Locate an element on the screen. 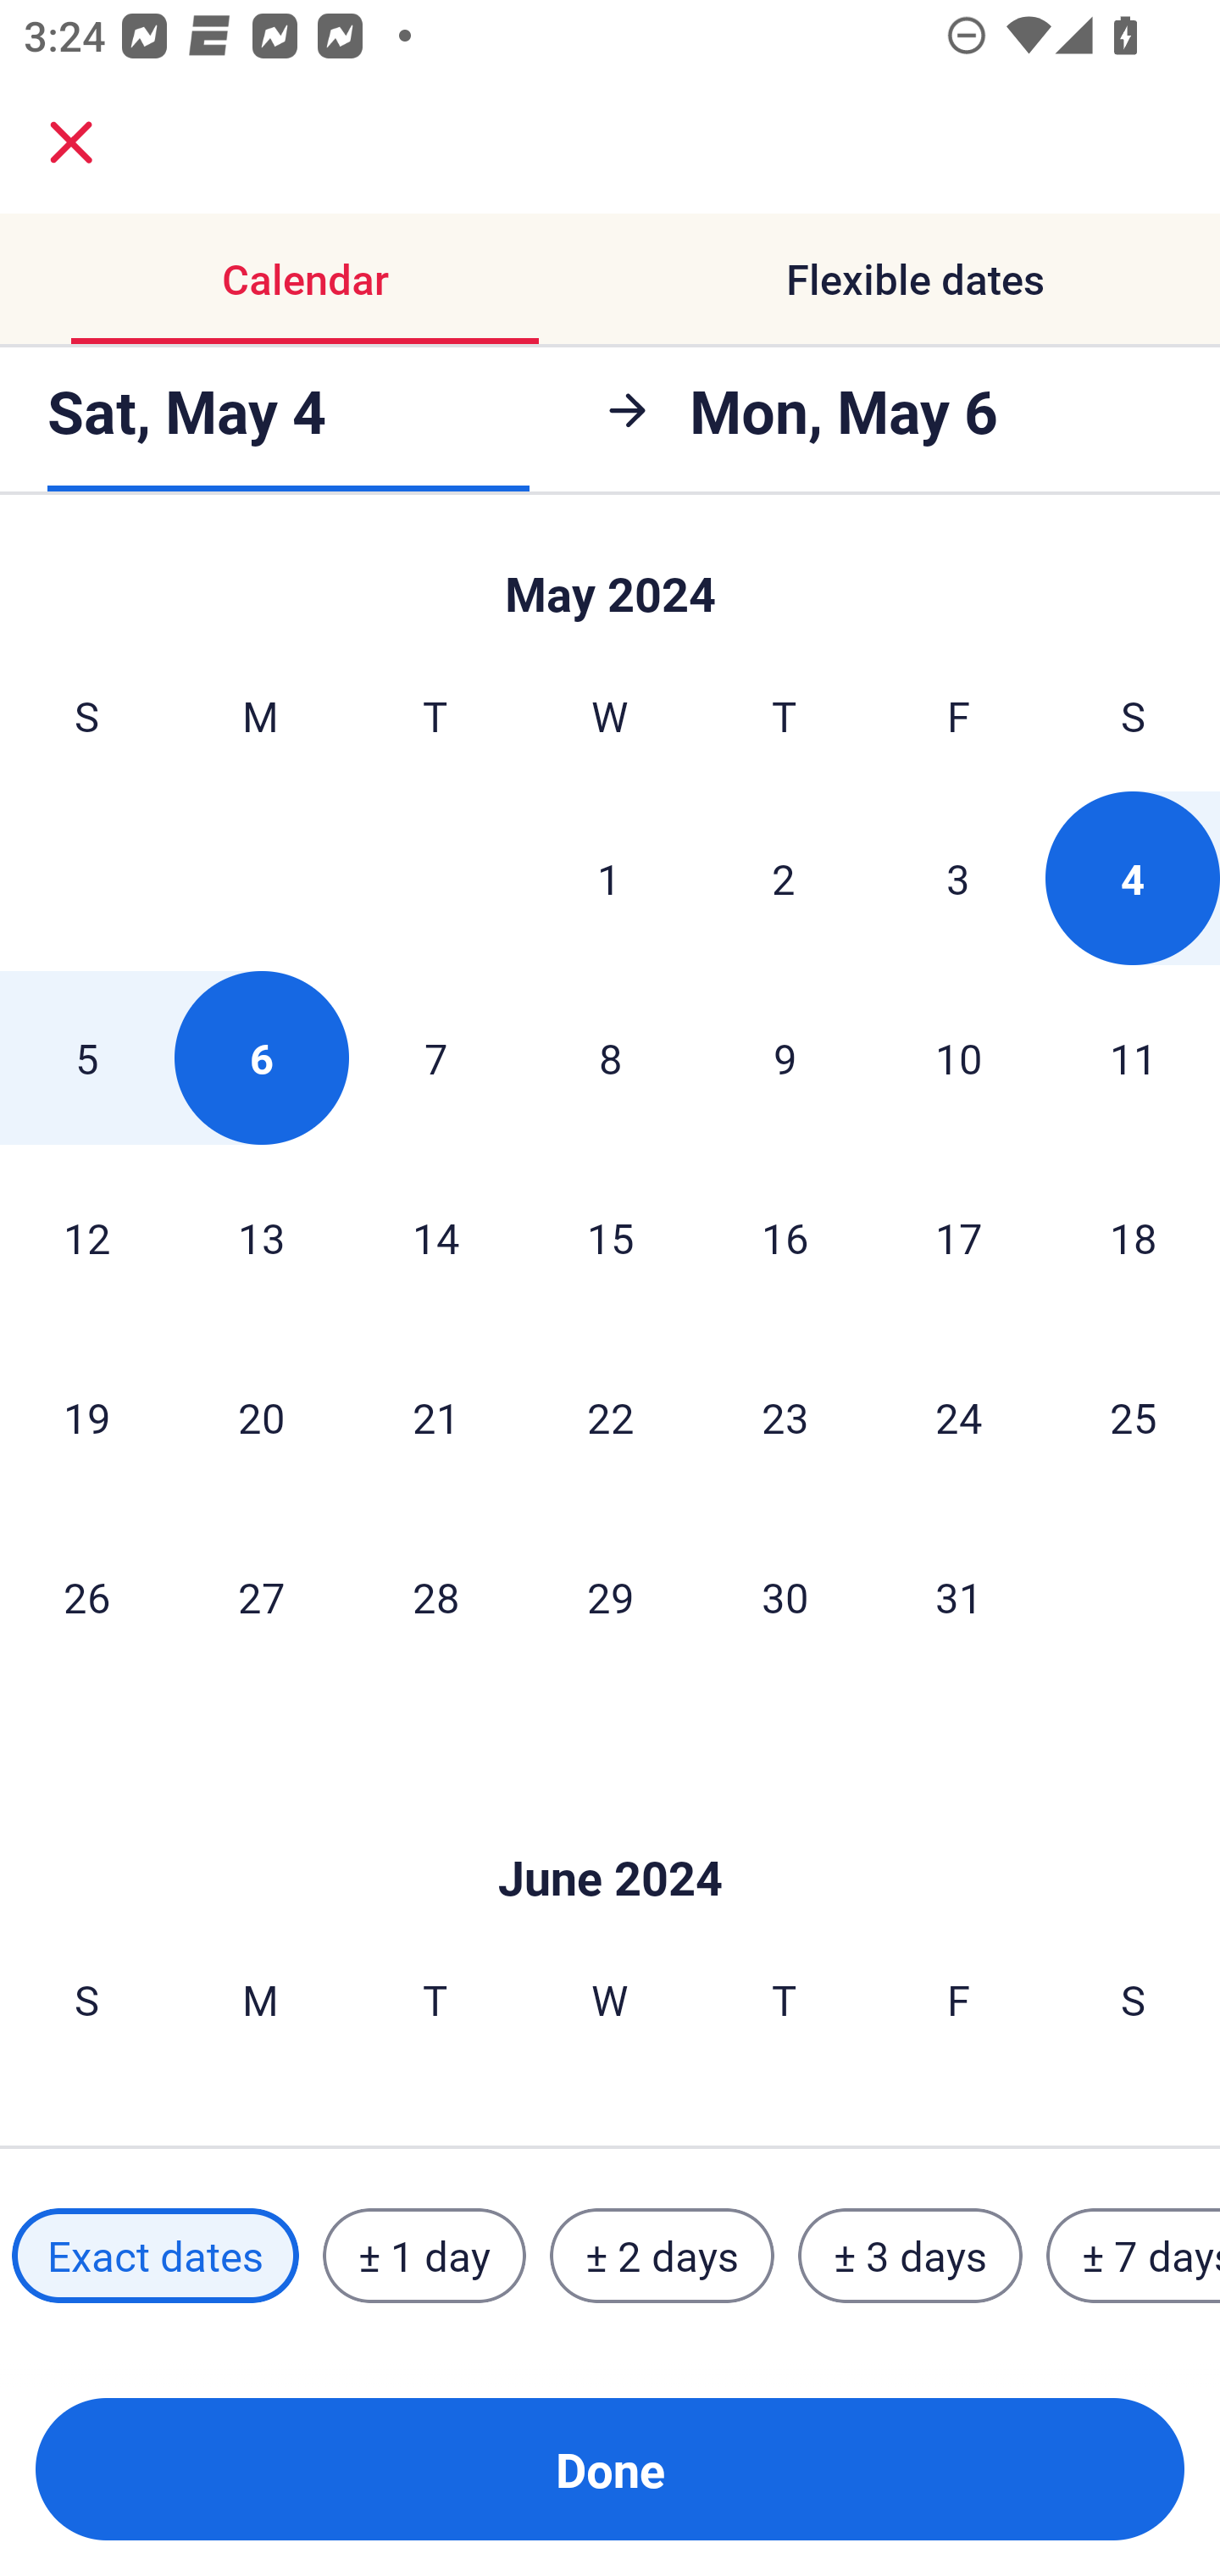 The height and width of the screenshot is (2576, 1220). 20 Monday, May 20, 2024 is located at coordinates (261, 1417).